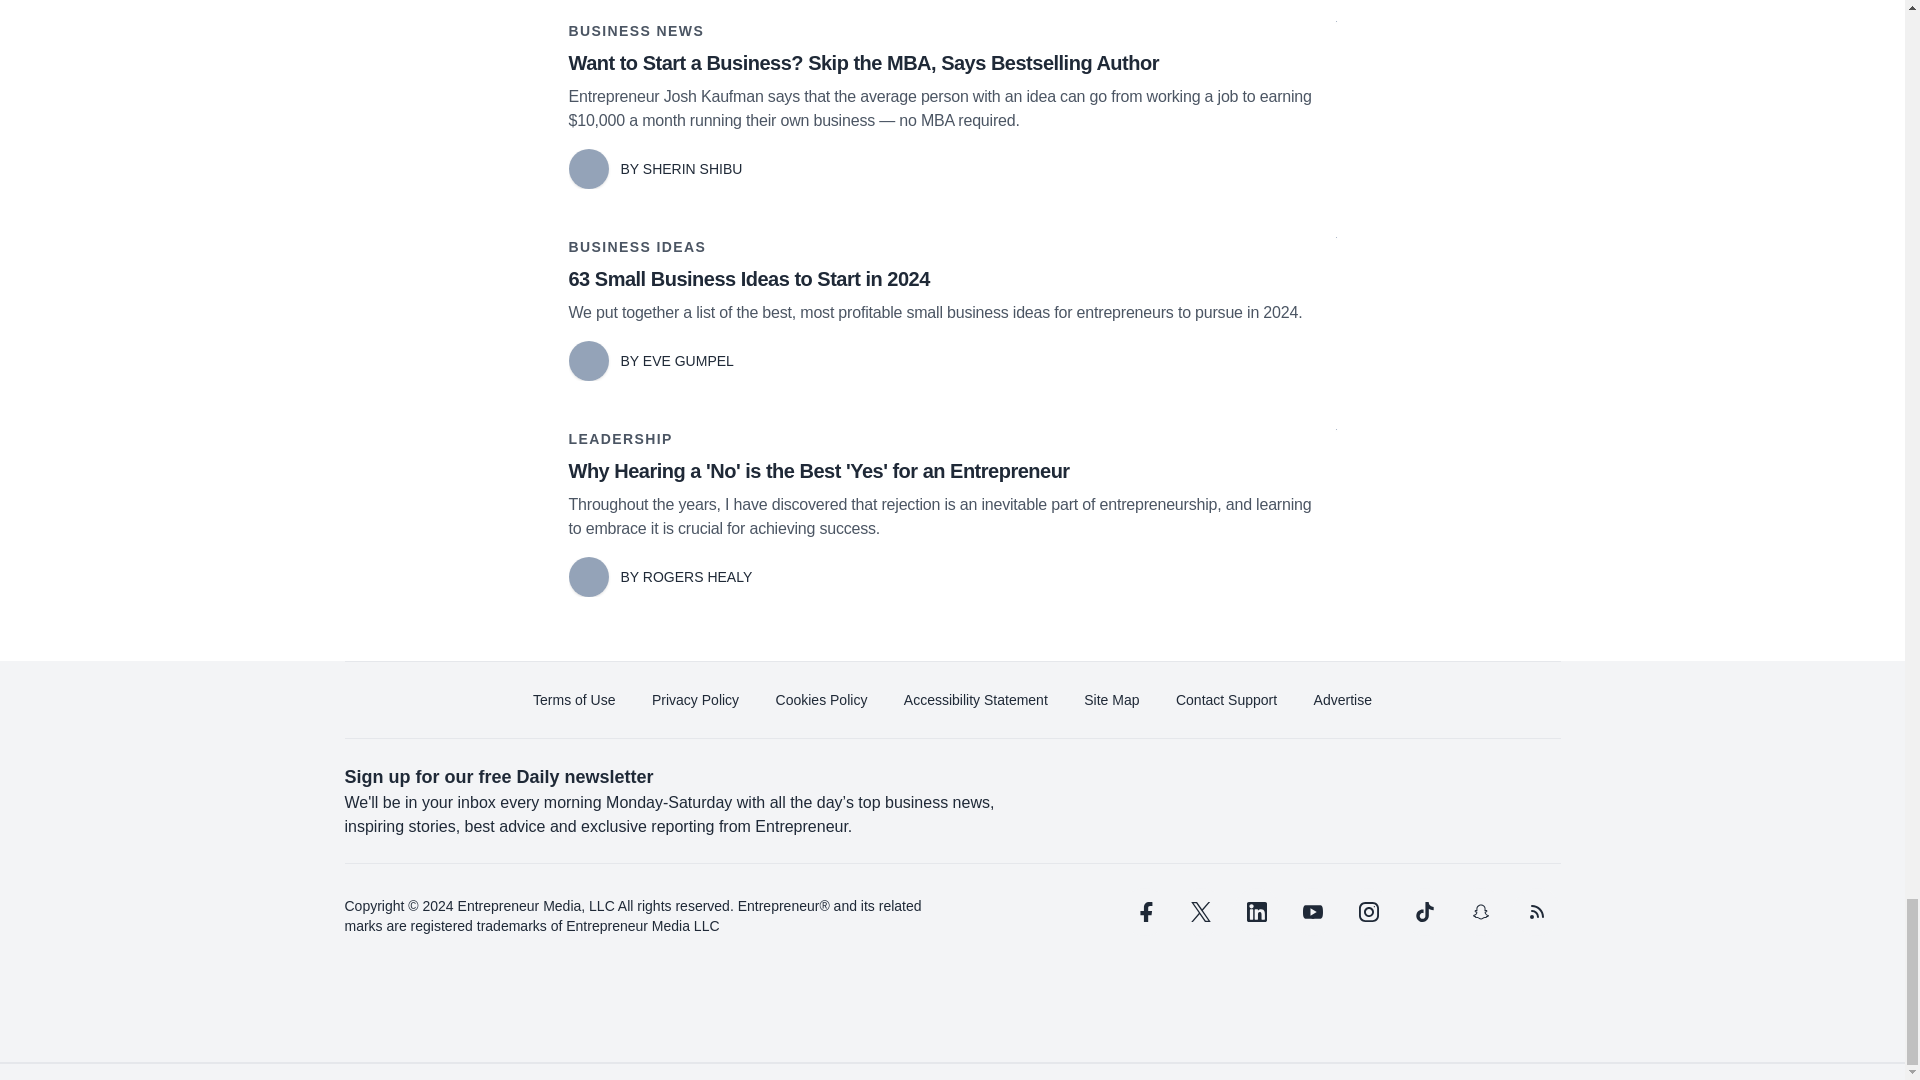  Describe the element at coordinates (1143, 912) in the screenshot. I see `facebook` at that location.